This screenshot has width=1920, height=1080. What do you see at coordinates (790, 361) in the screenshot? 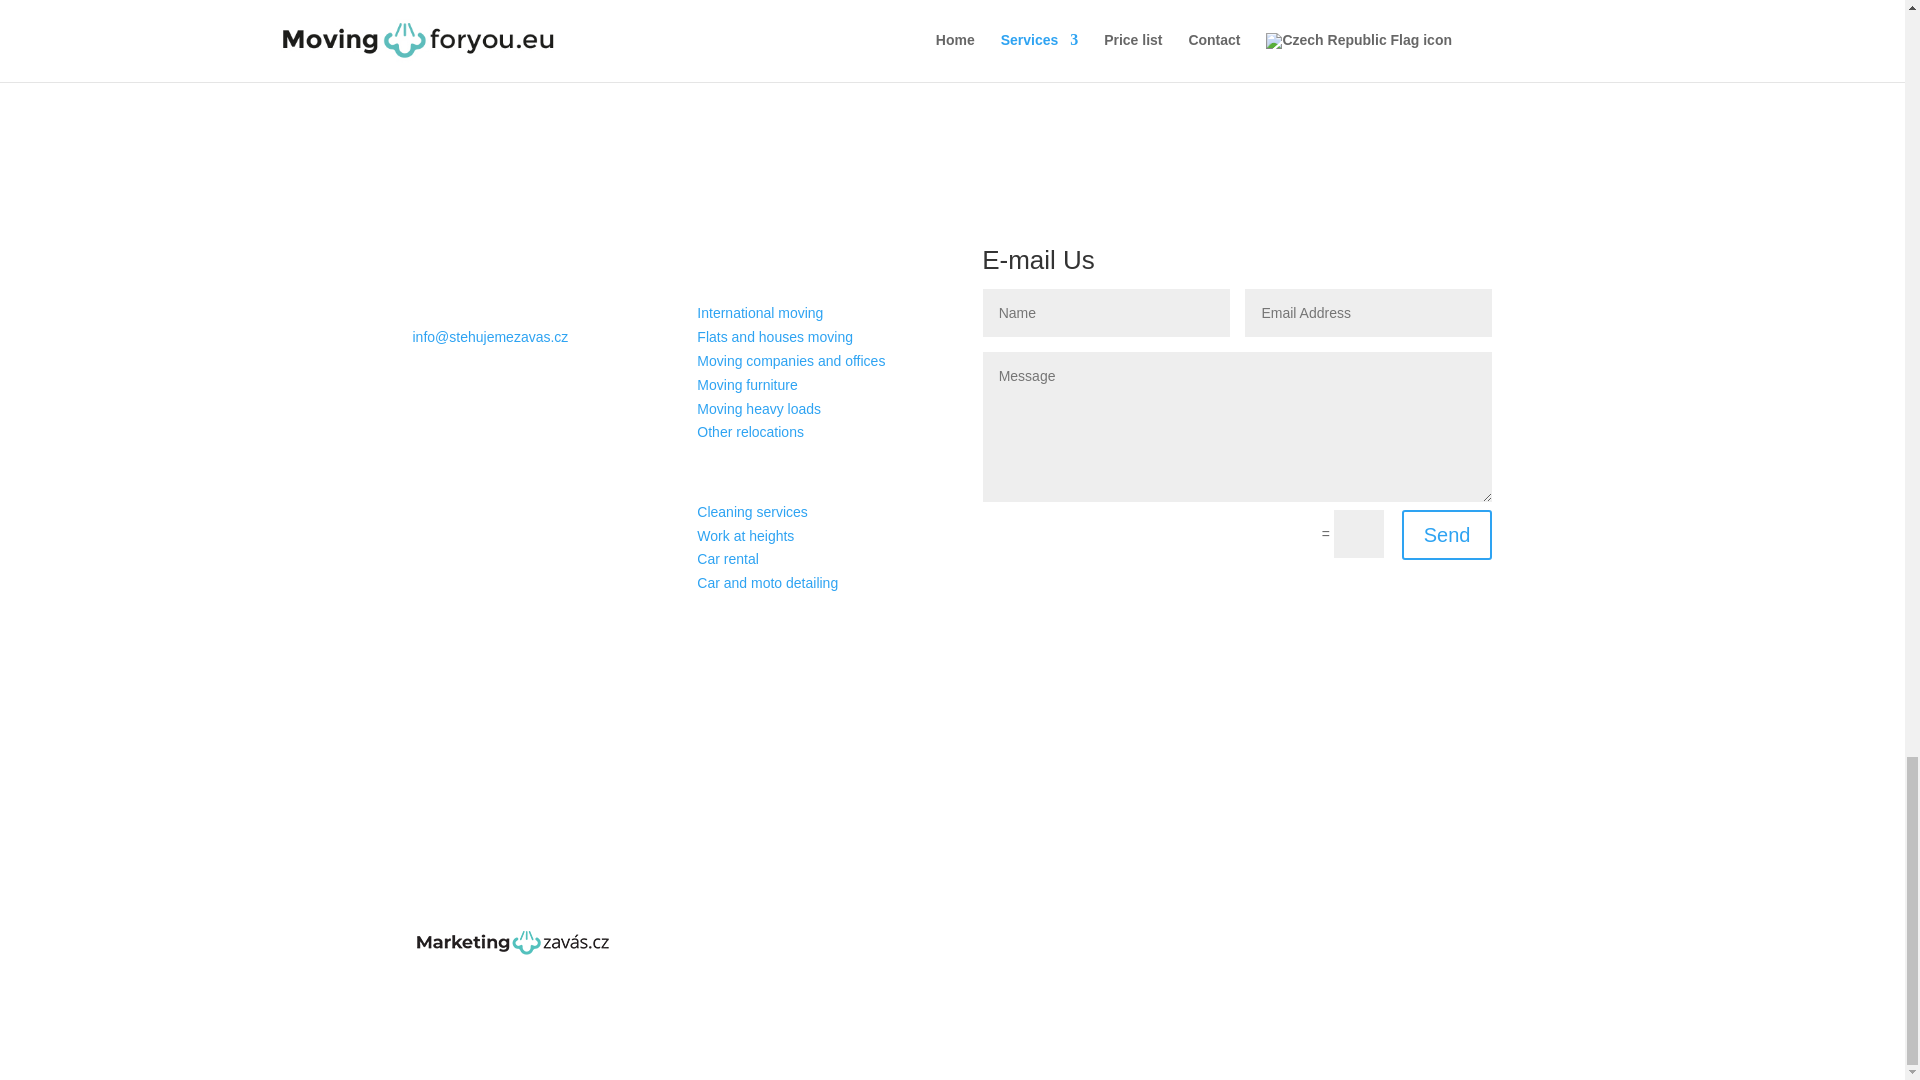
I see `Moving companies and offices` at bounding box center [790, 361].